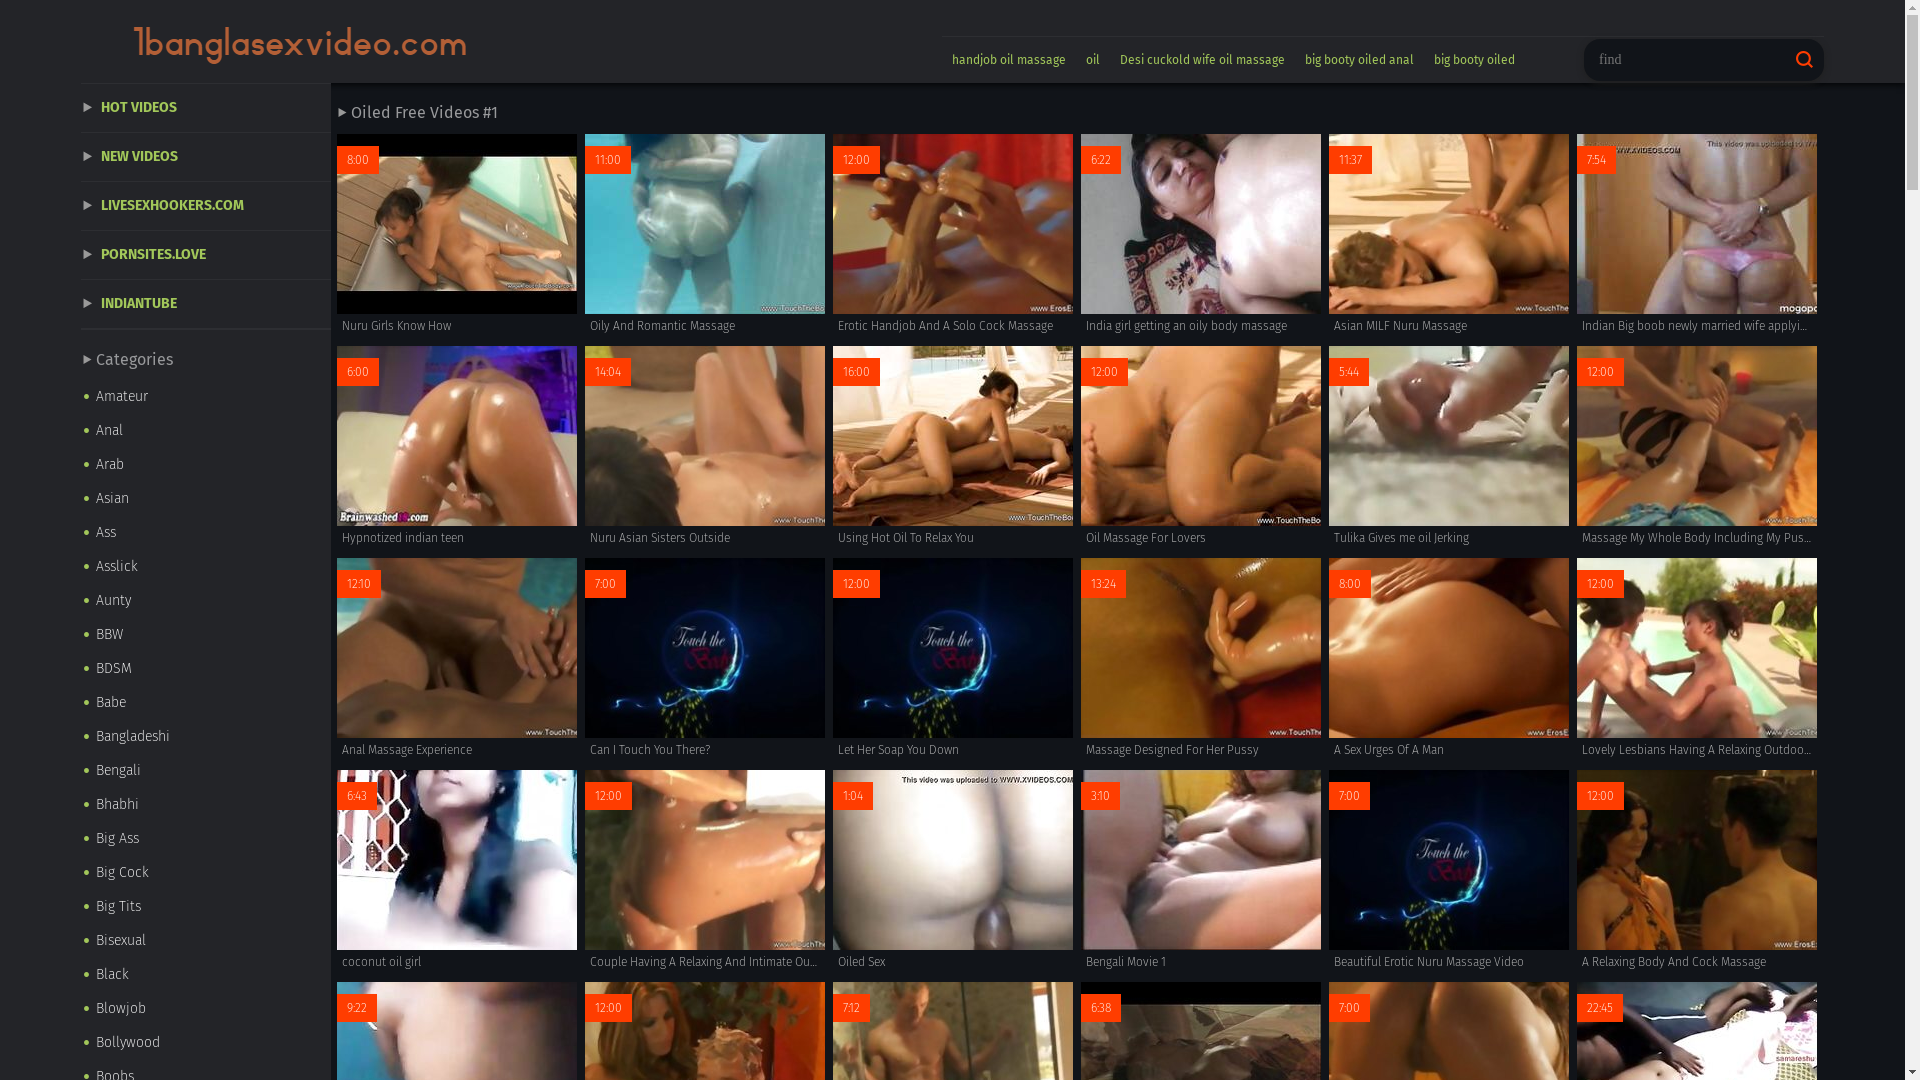 The height and width of the screenshot is (1080, 1920). I want to click on Anal, so click(206, 431).